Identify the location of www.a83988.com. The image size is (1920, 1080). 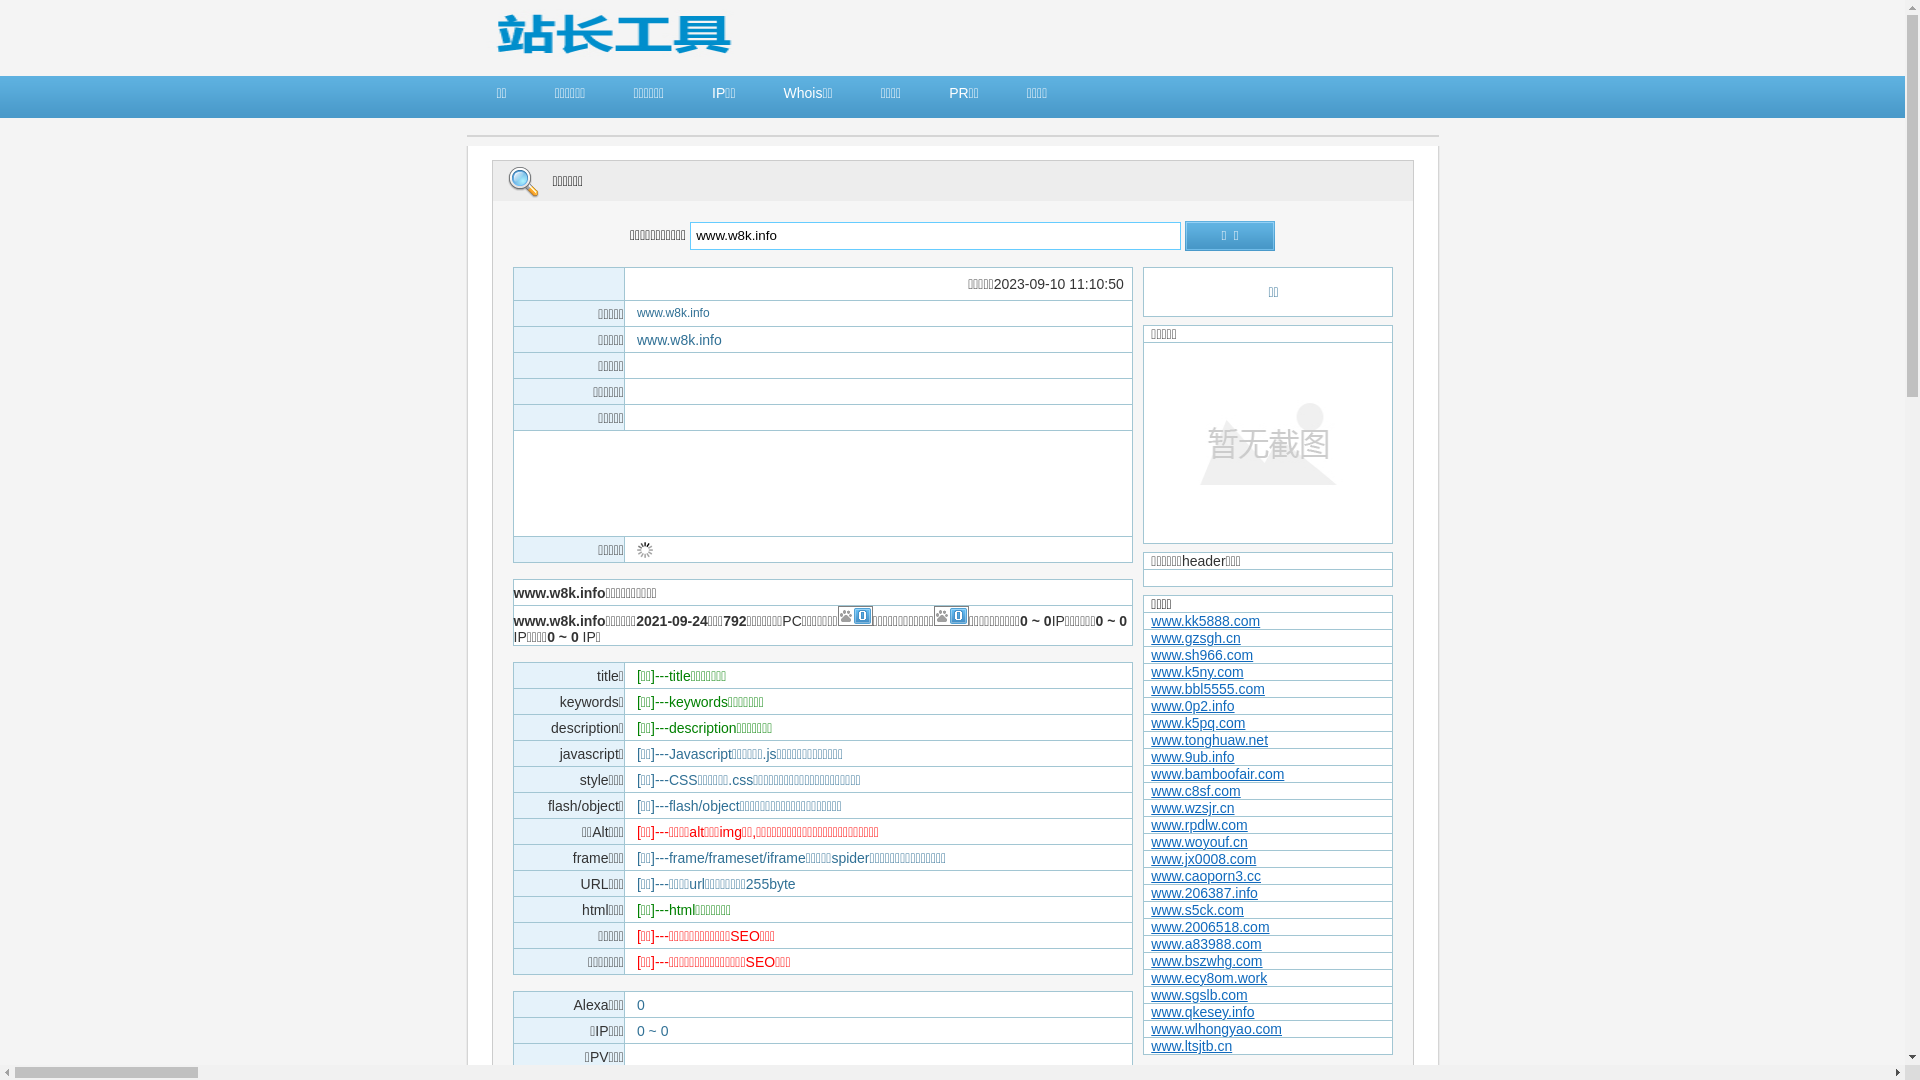
(1206, 944).